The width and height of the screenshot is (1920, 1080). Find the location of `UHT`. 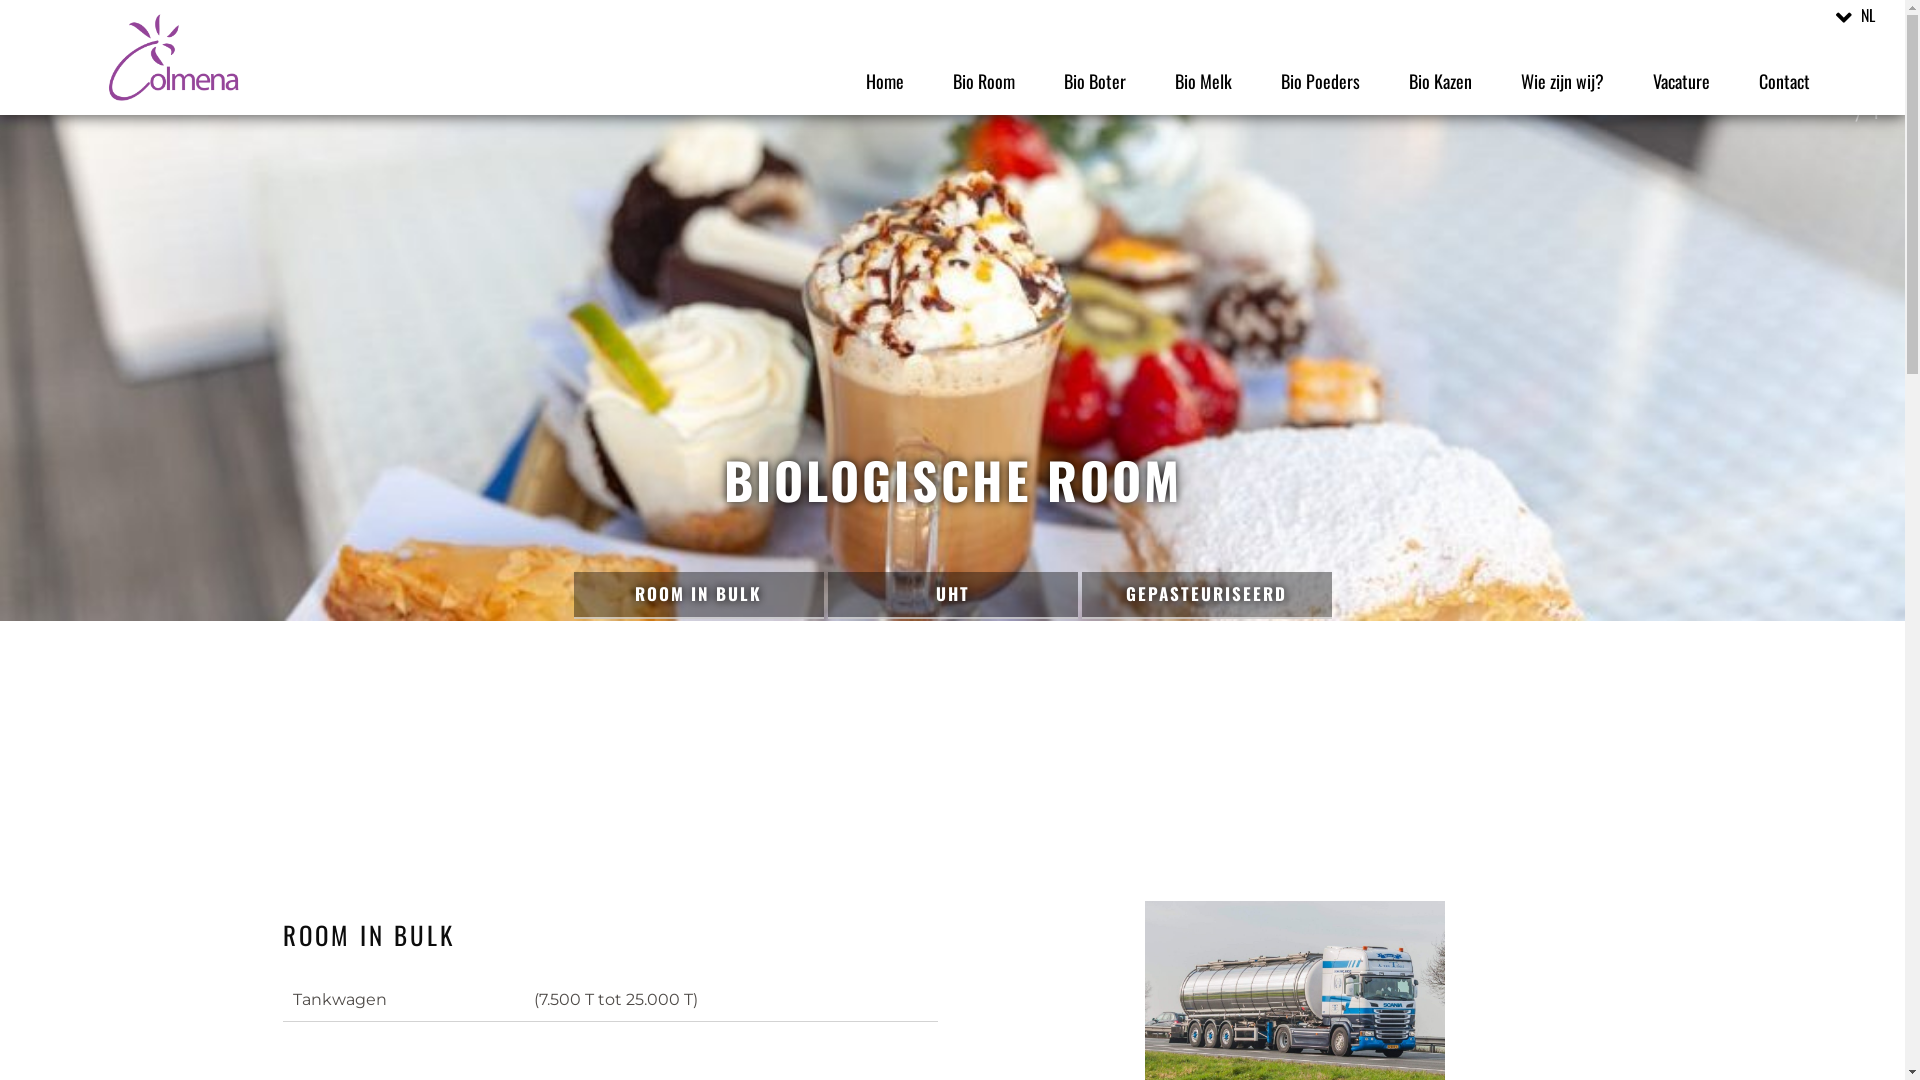

UHT is located at coordinates (953, 595).